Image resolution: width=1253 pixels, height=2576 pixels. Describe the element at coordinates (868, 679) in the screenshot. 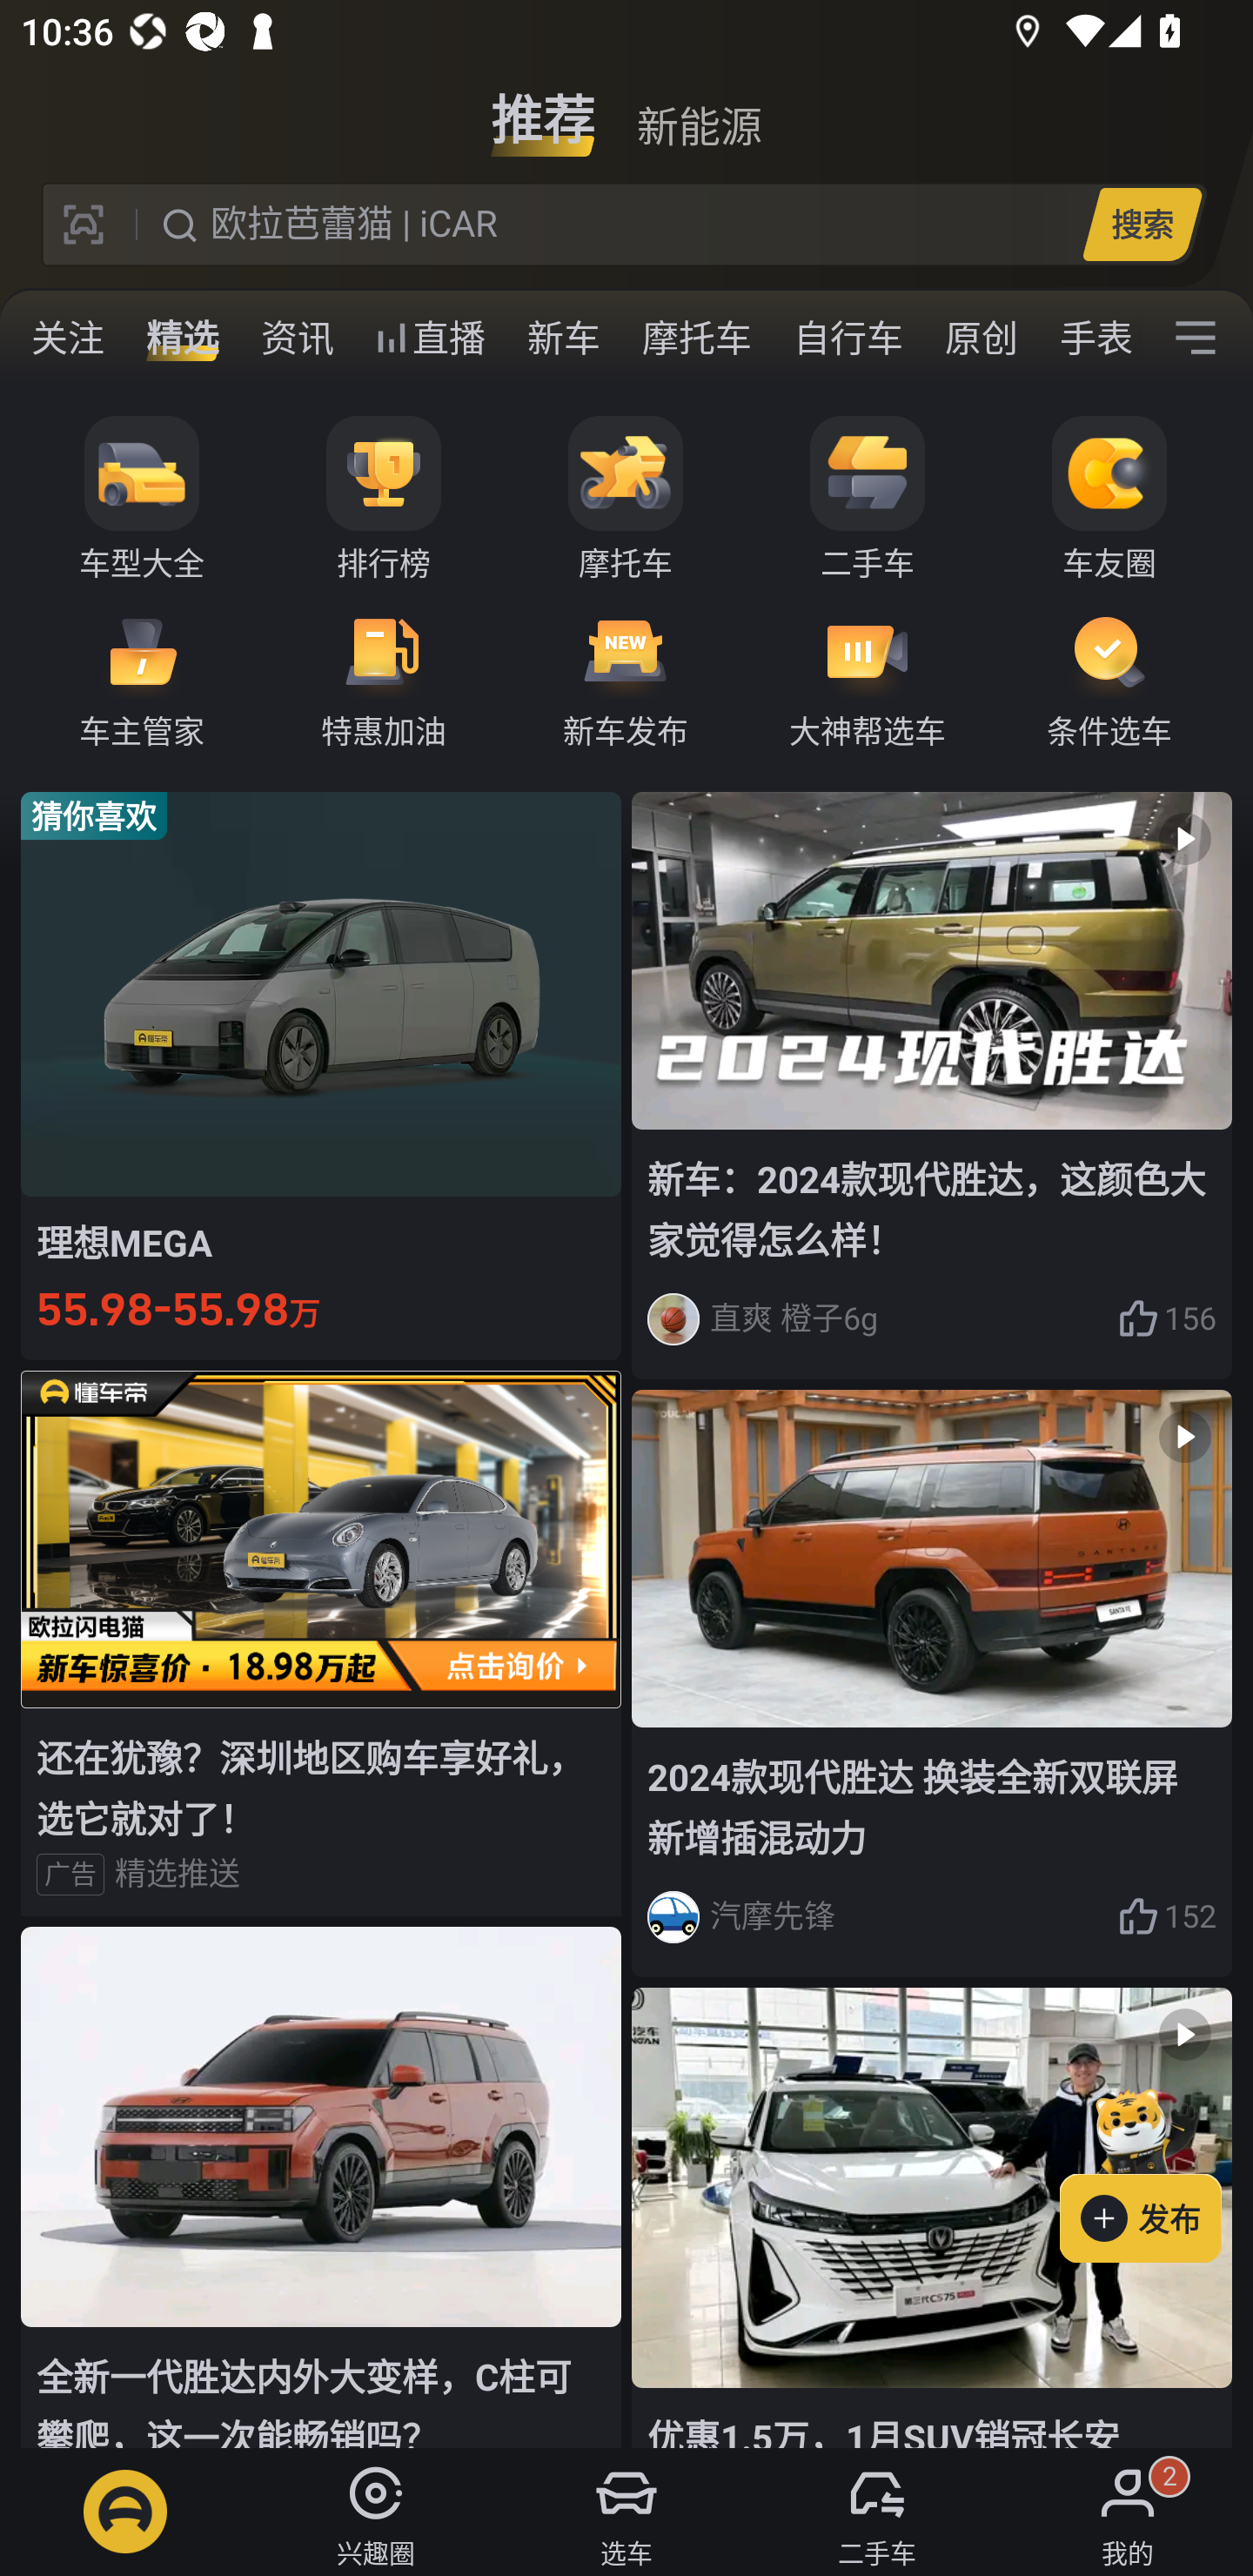

I see `大神帮选车` at that location.